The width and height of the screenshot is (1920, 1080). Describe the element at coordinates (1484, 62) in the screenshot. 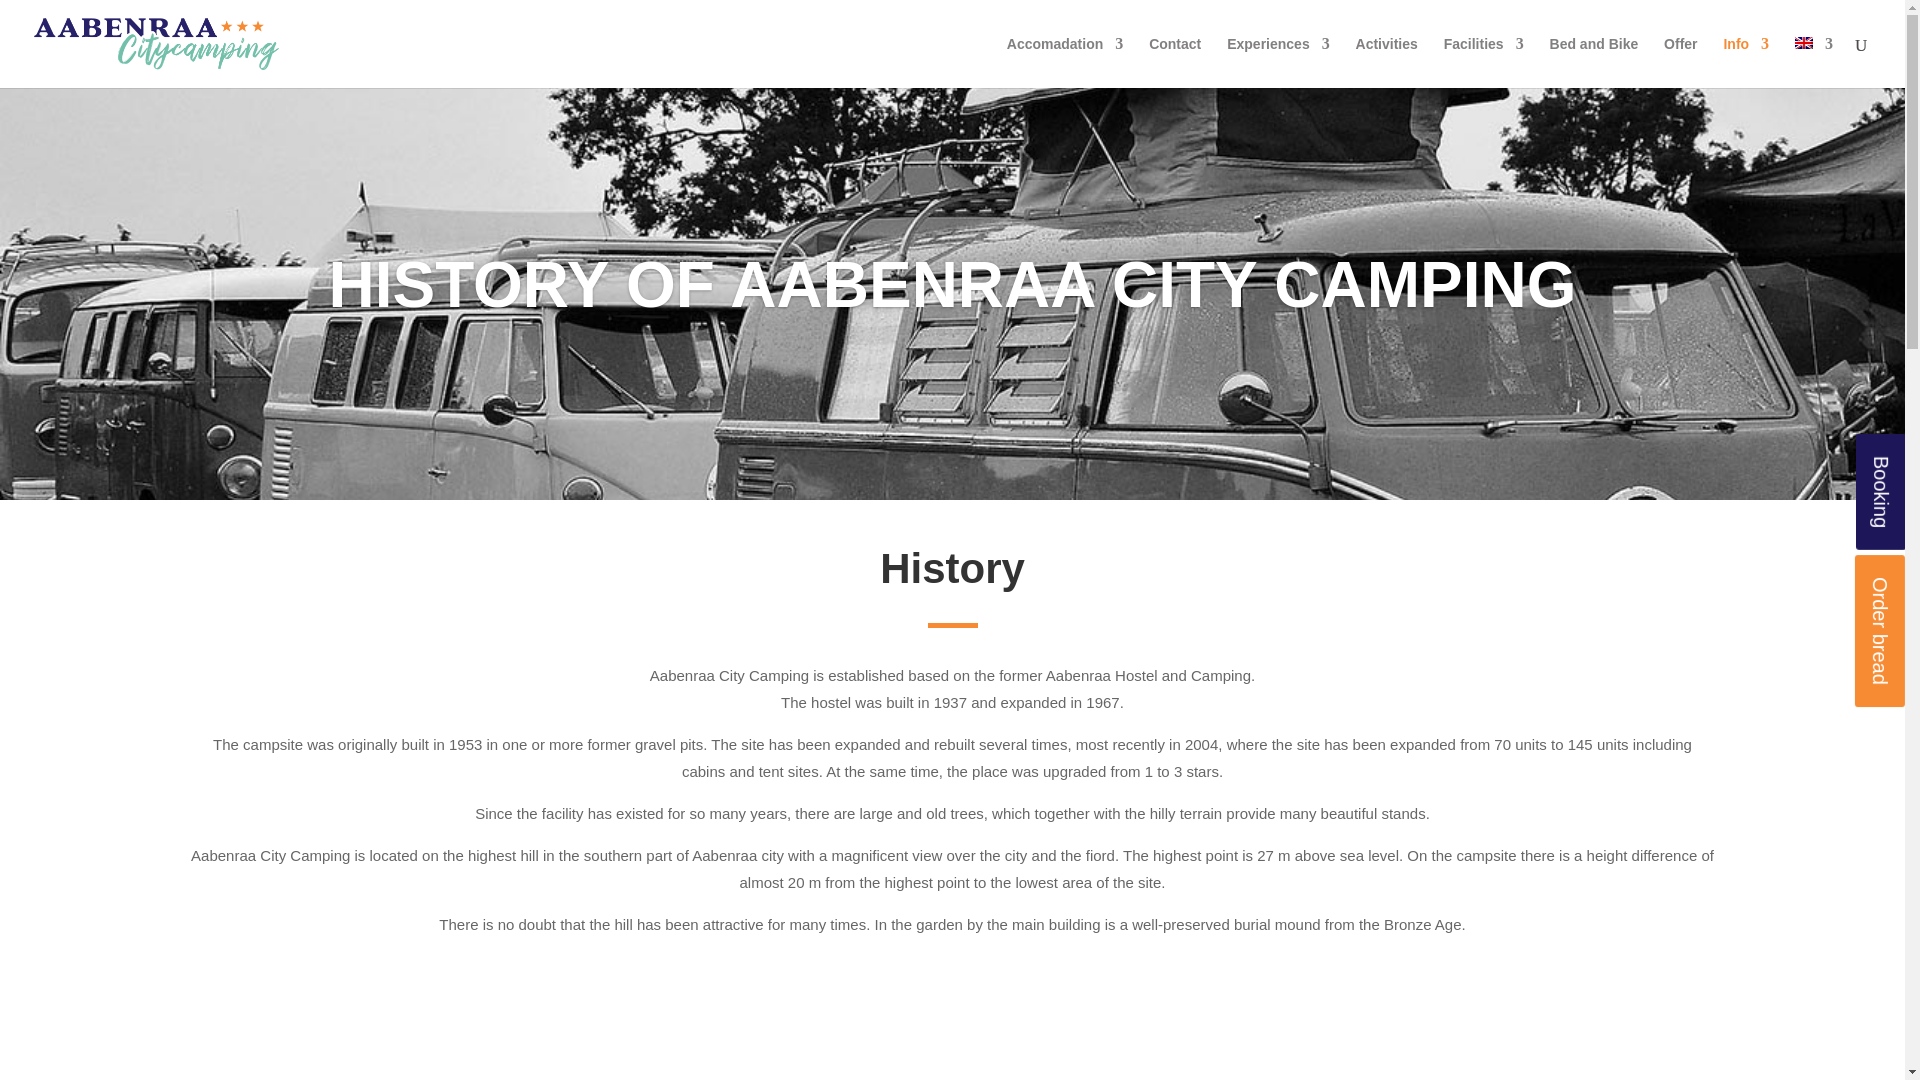

I see `Facilities` at that location.